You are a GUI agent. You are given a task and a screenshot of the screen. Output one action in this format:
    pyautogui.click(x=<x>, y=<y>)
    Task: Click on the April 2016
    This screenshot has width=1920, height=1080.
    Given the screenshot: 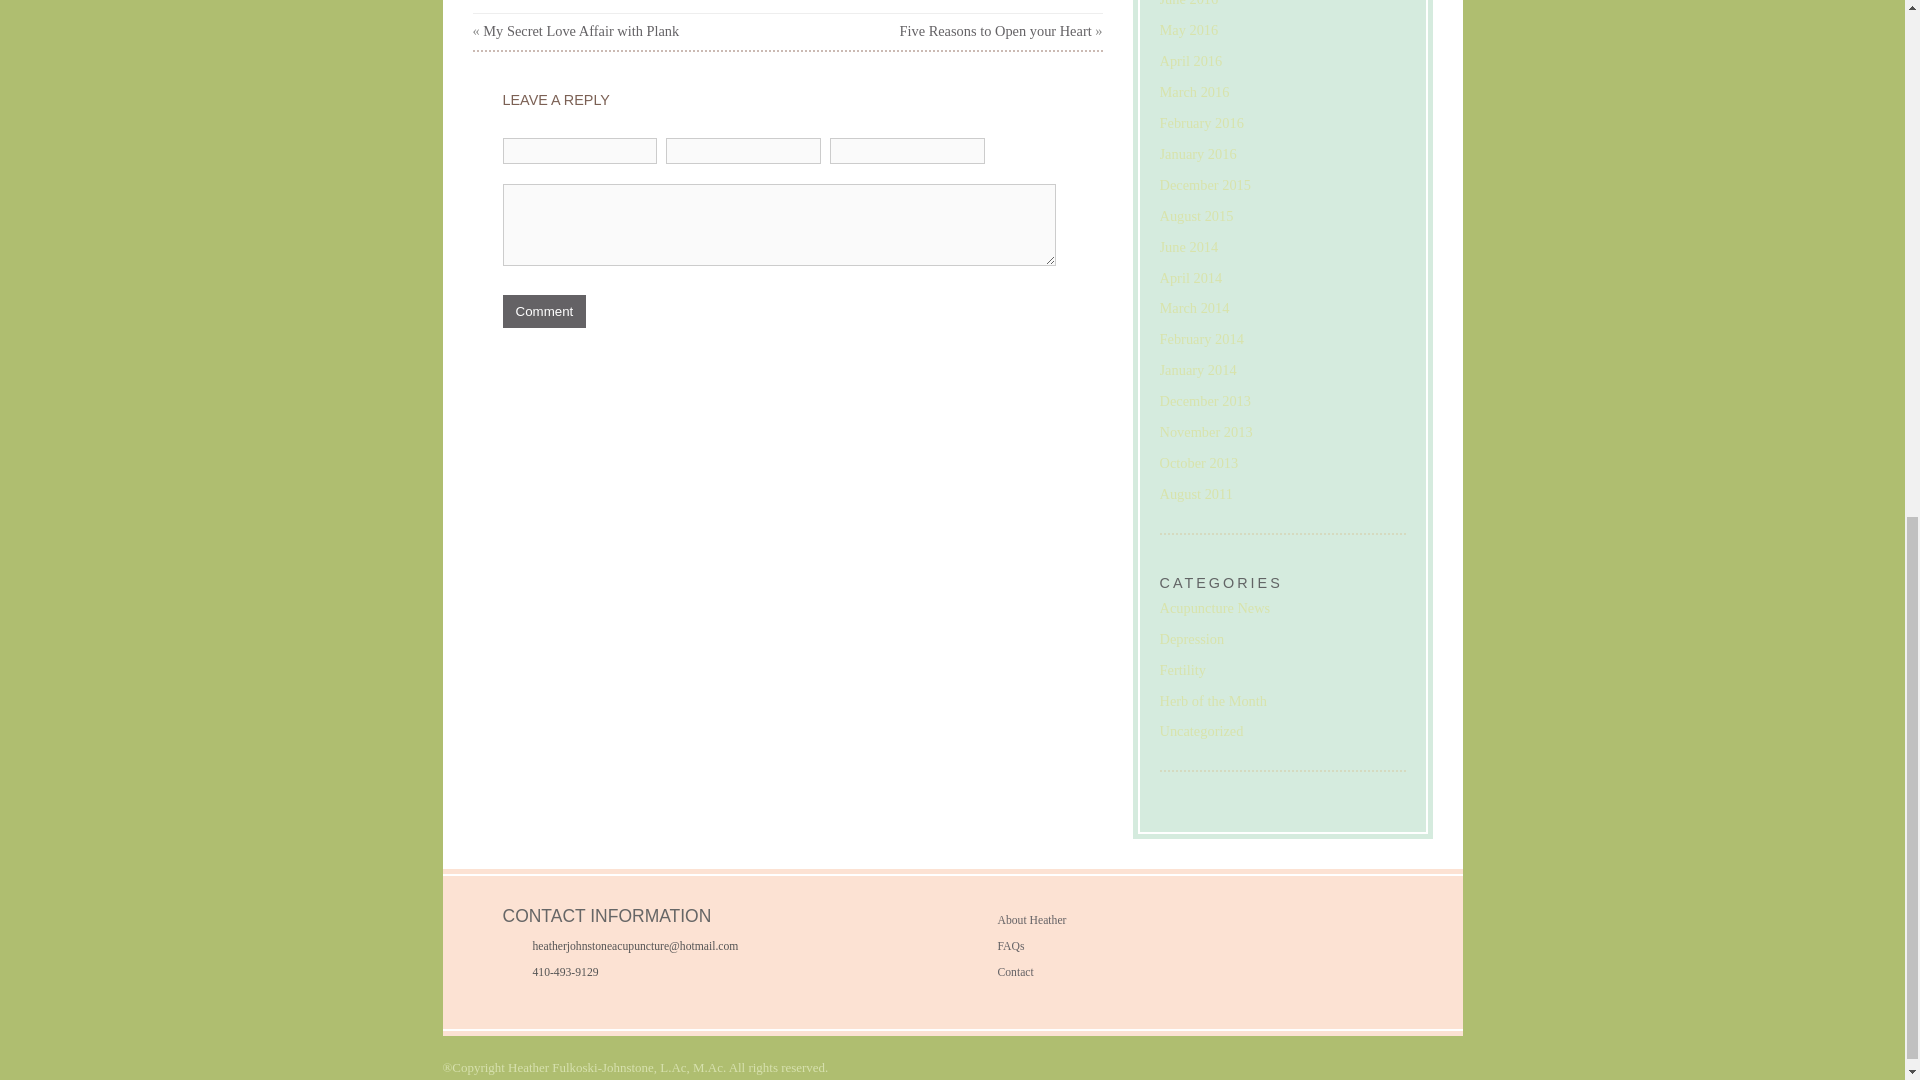 What is the action you would take?
    pyautogui.click(x=1191, y=60)
    